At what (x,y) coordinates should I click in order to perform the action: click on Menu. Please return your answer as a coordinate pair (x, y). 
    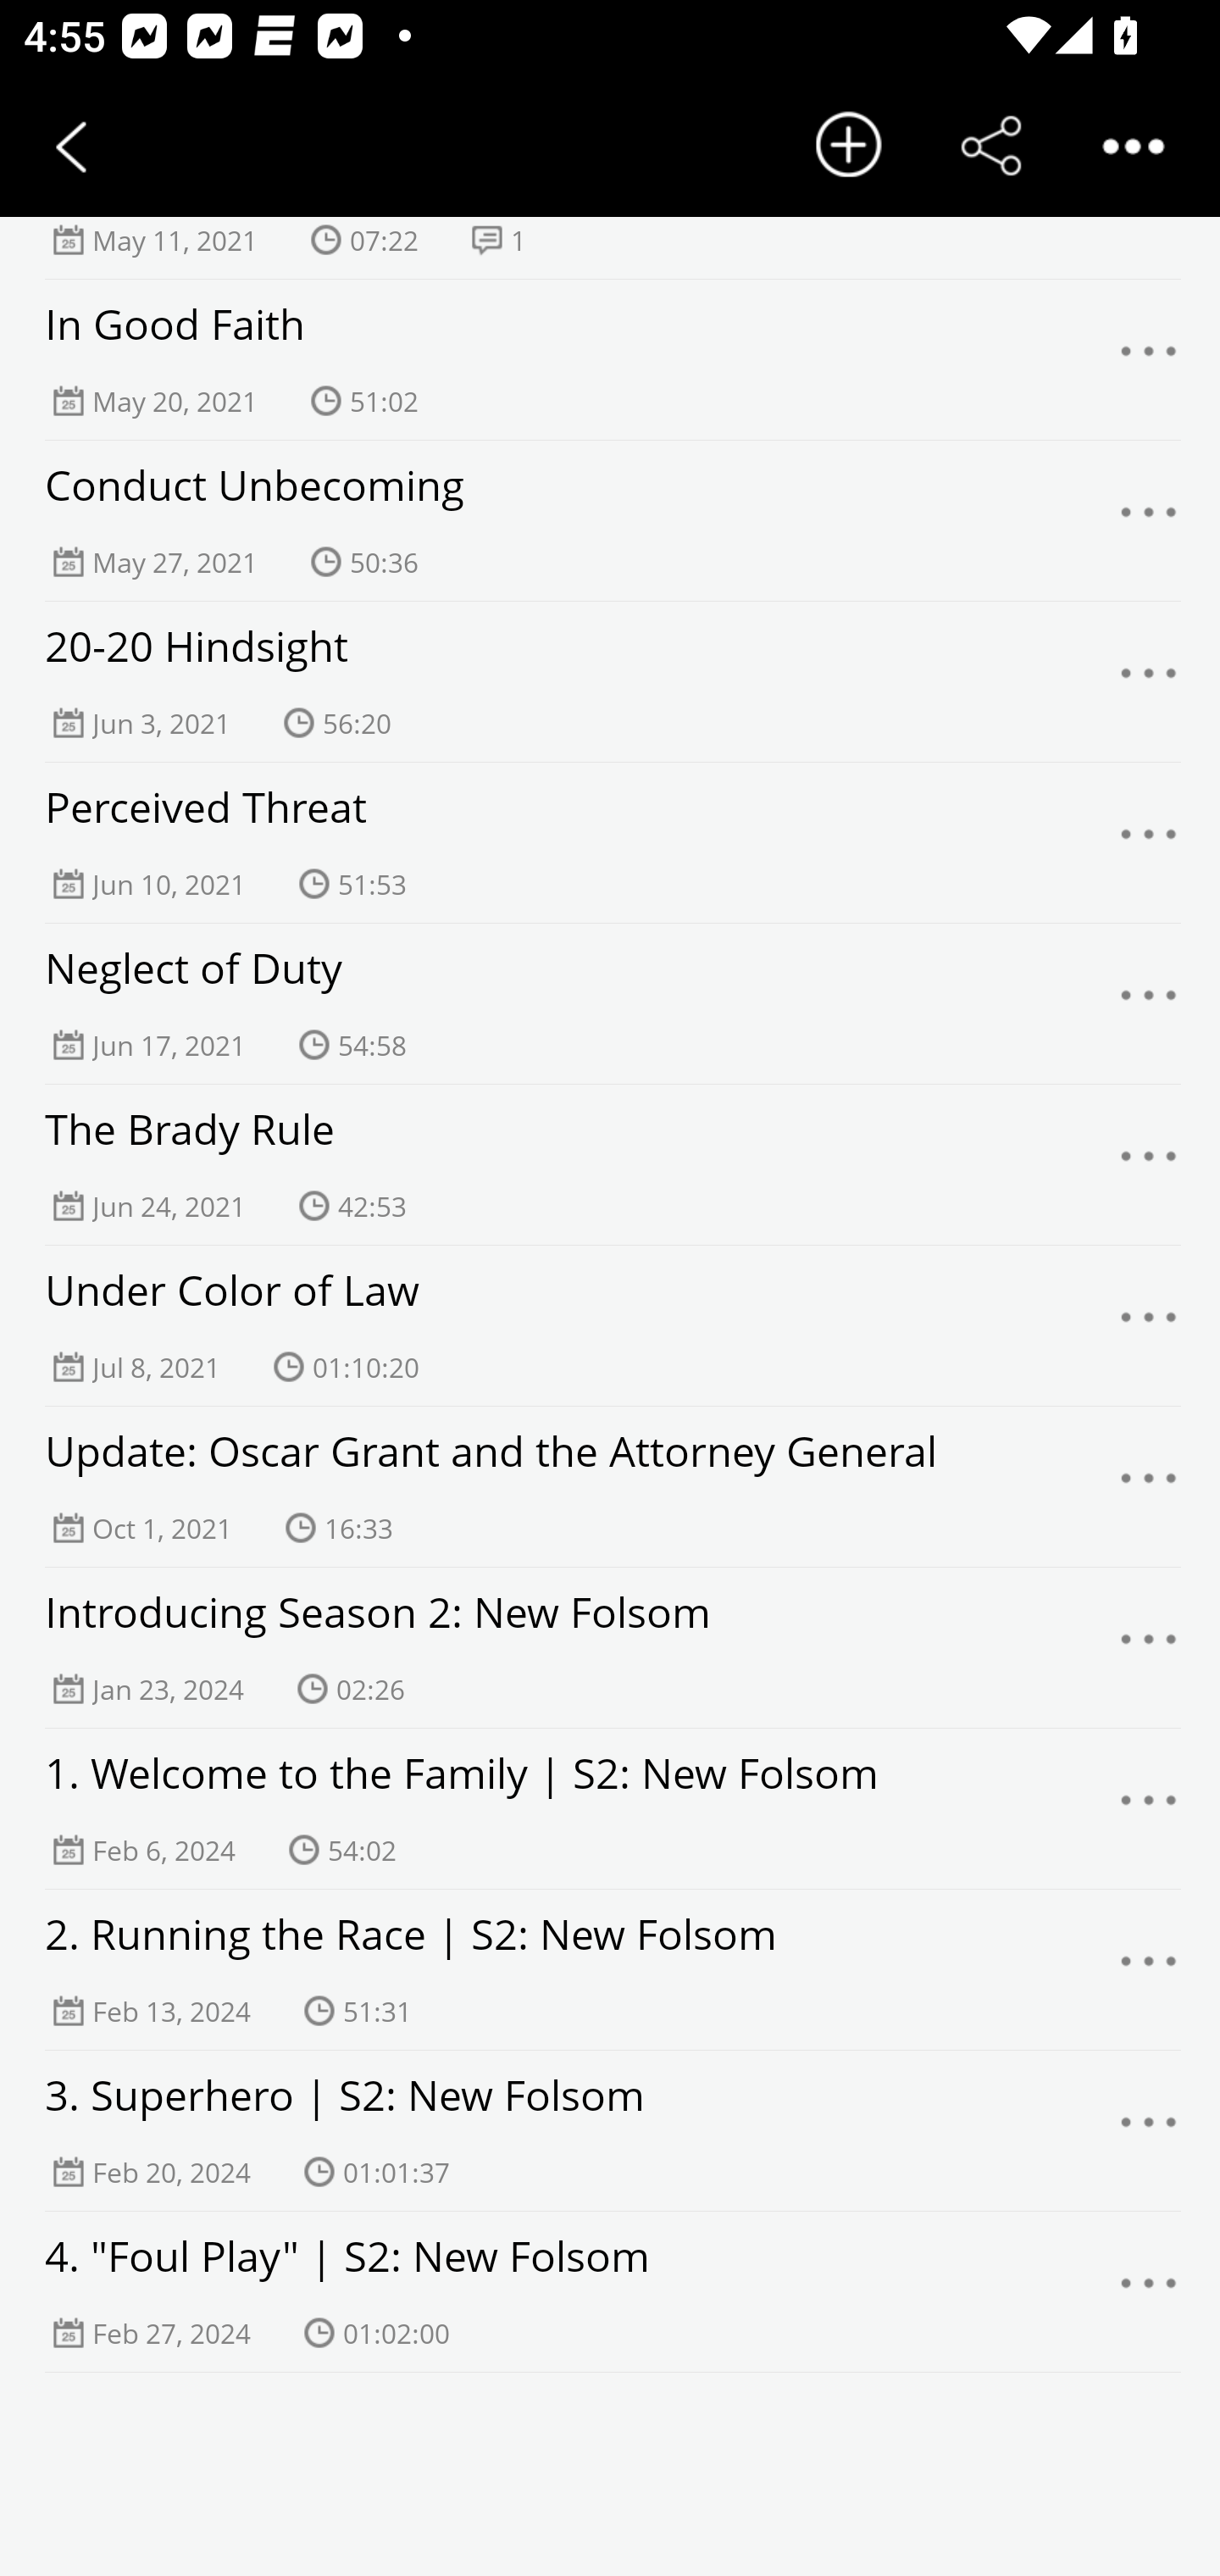
    Looking at the image, I should click on (1149, 1810).